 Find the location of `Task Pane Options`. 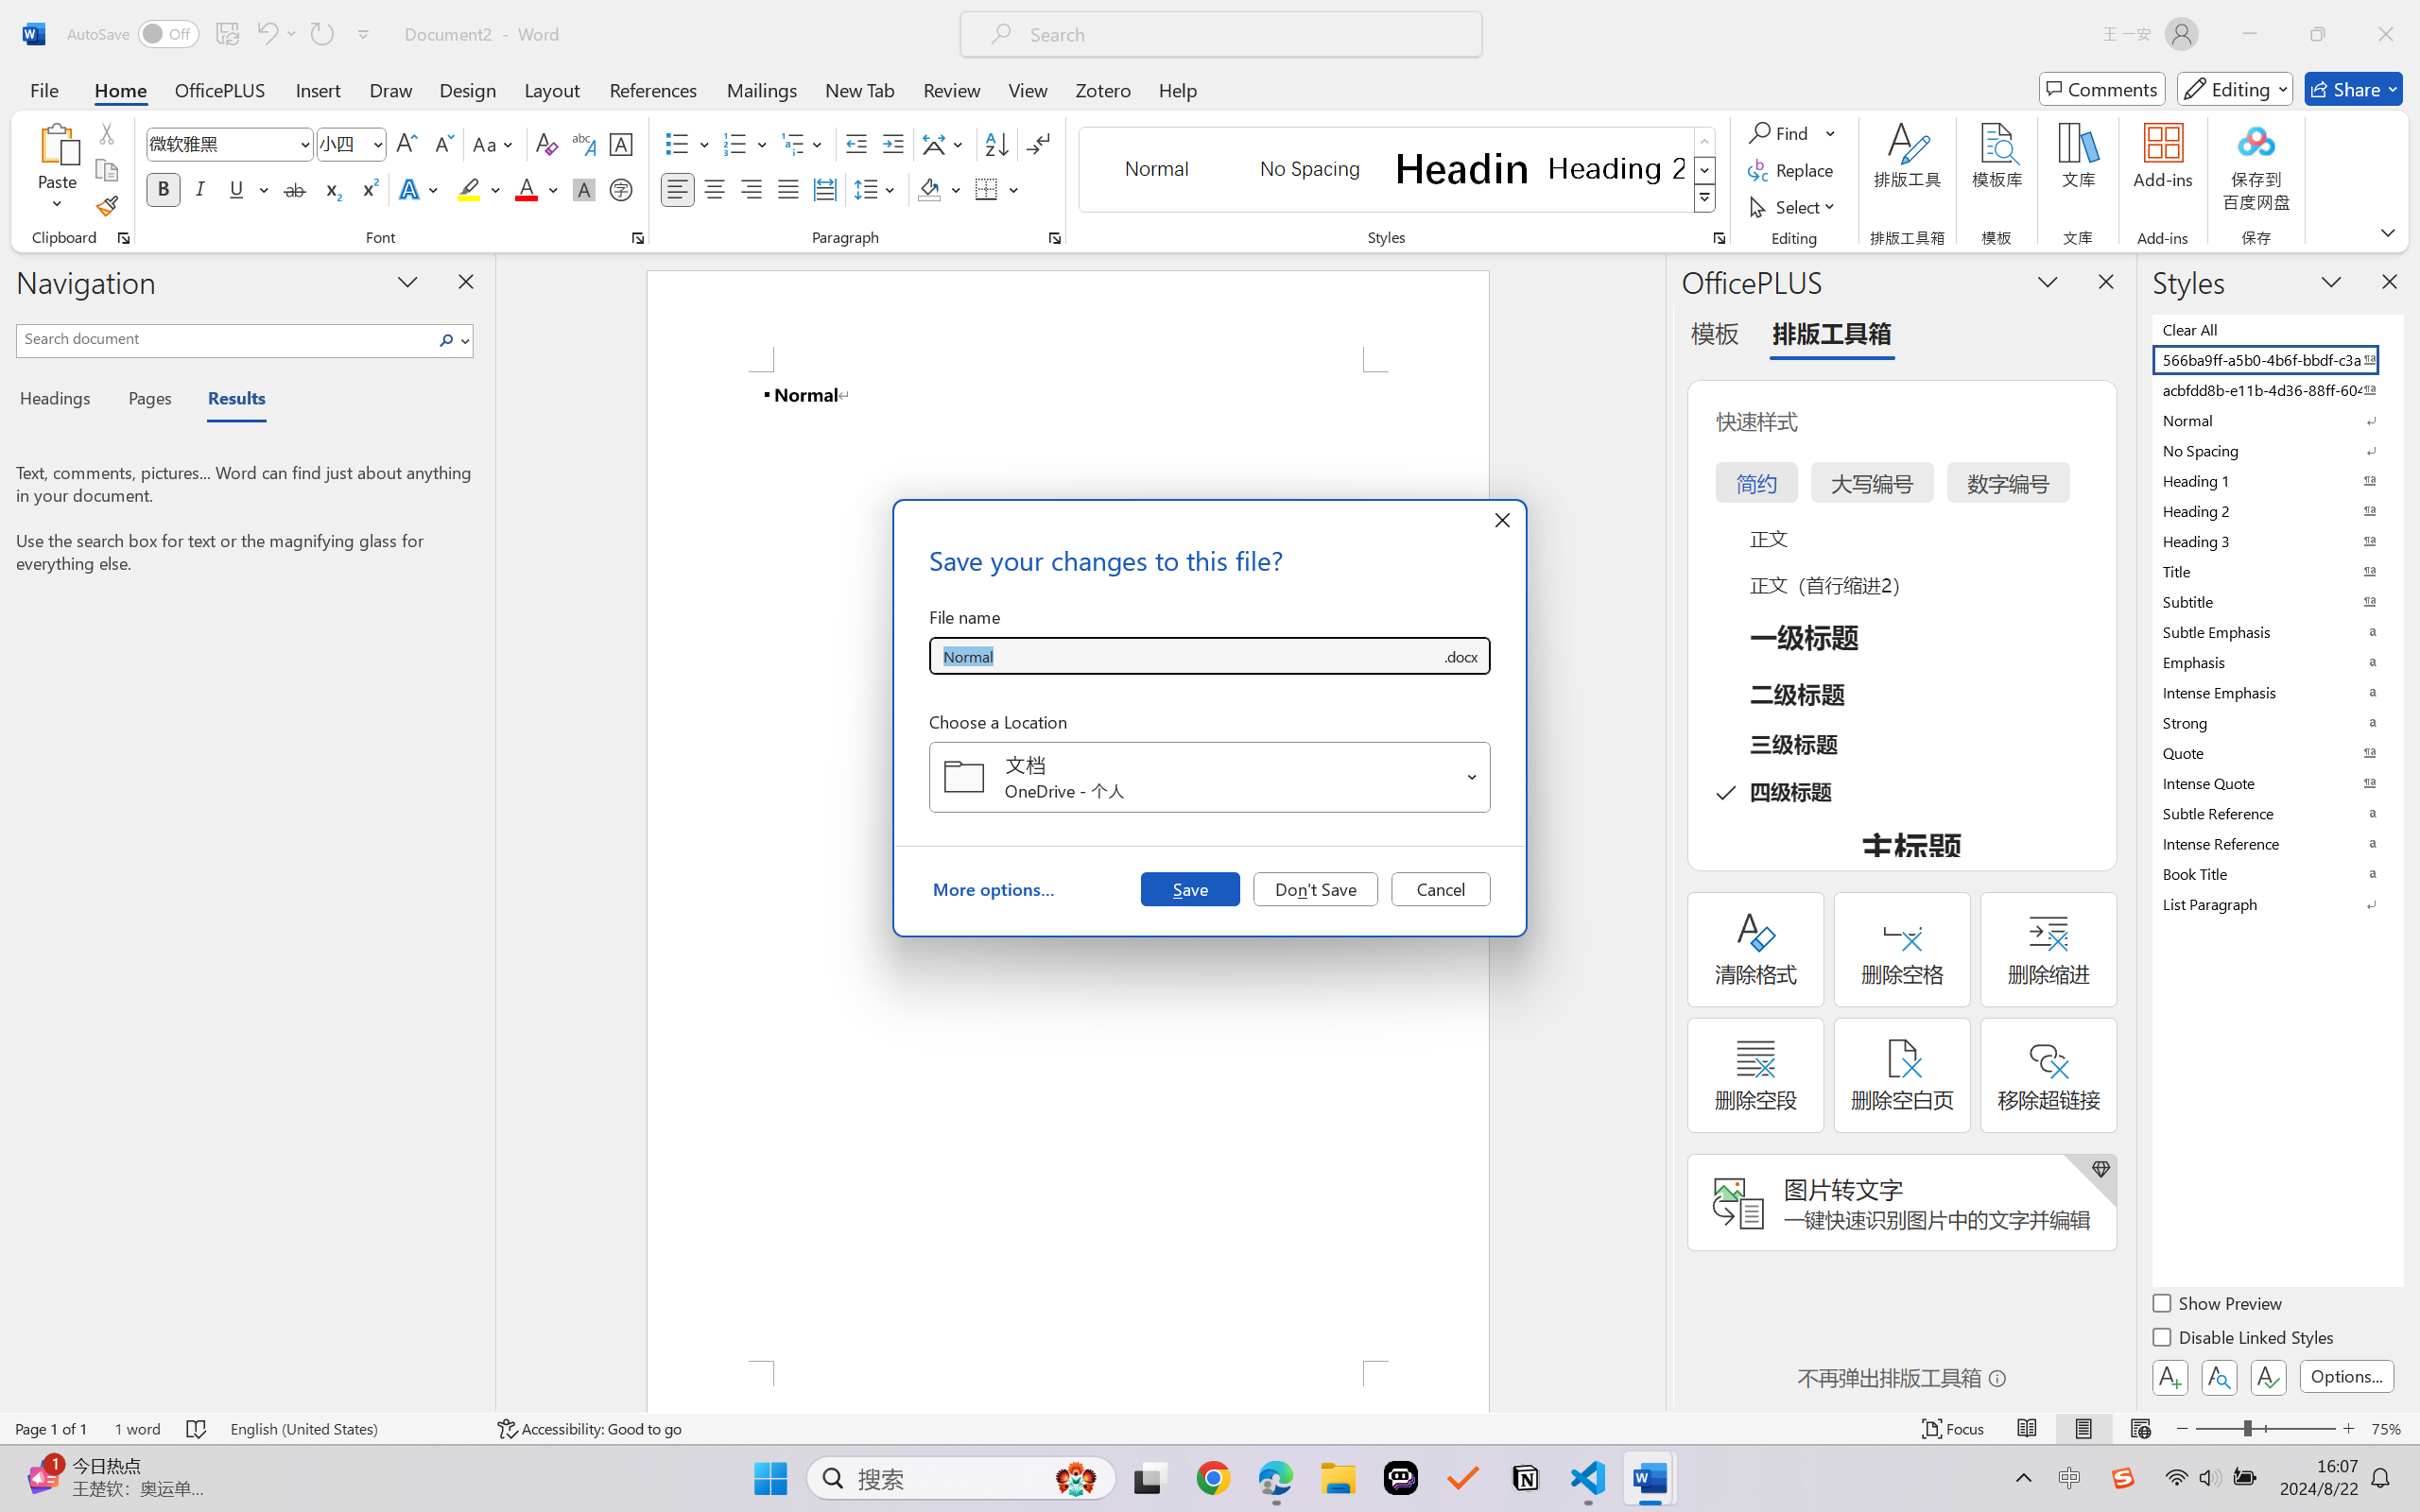

Task Pane Options is located at coordinates (2048, 281).